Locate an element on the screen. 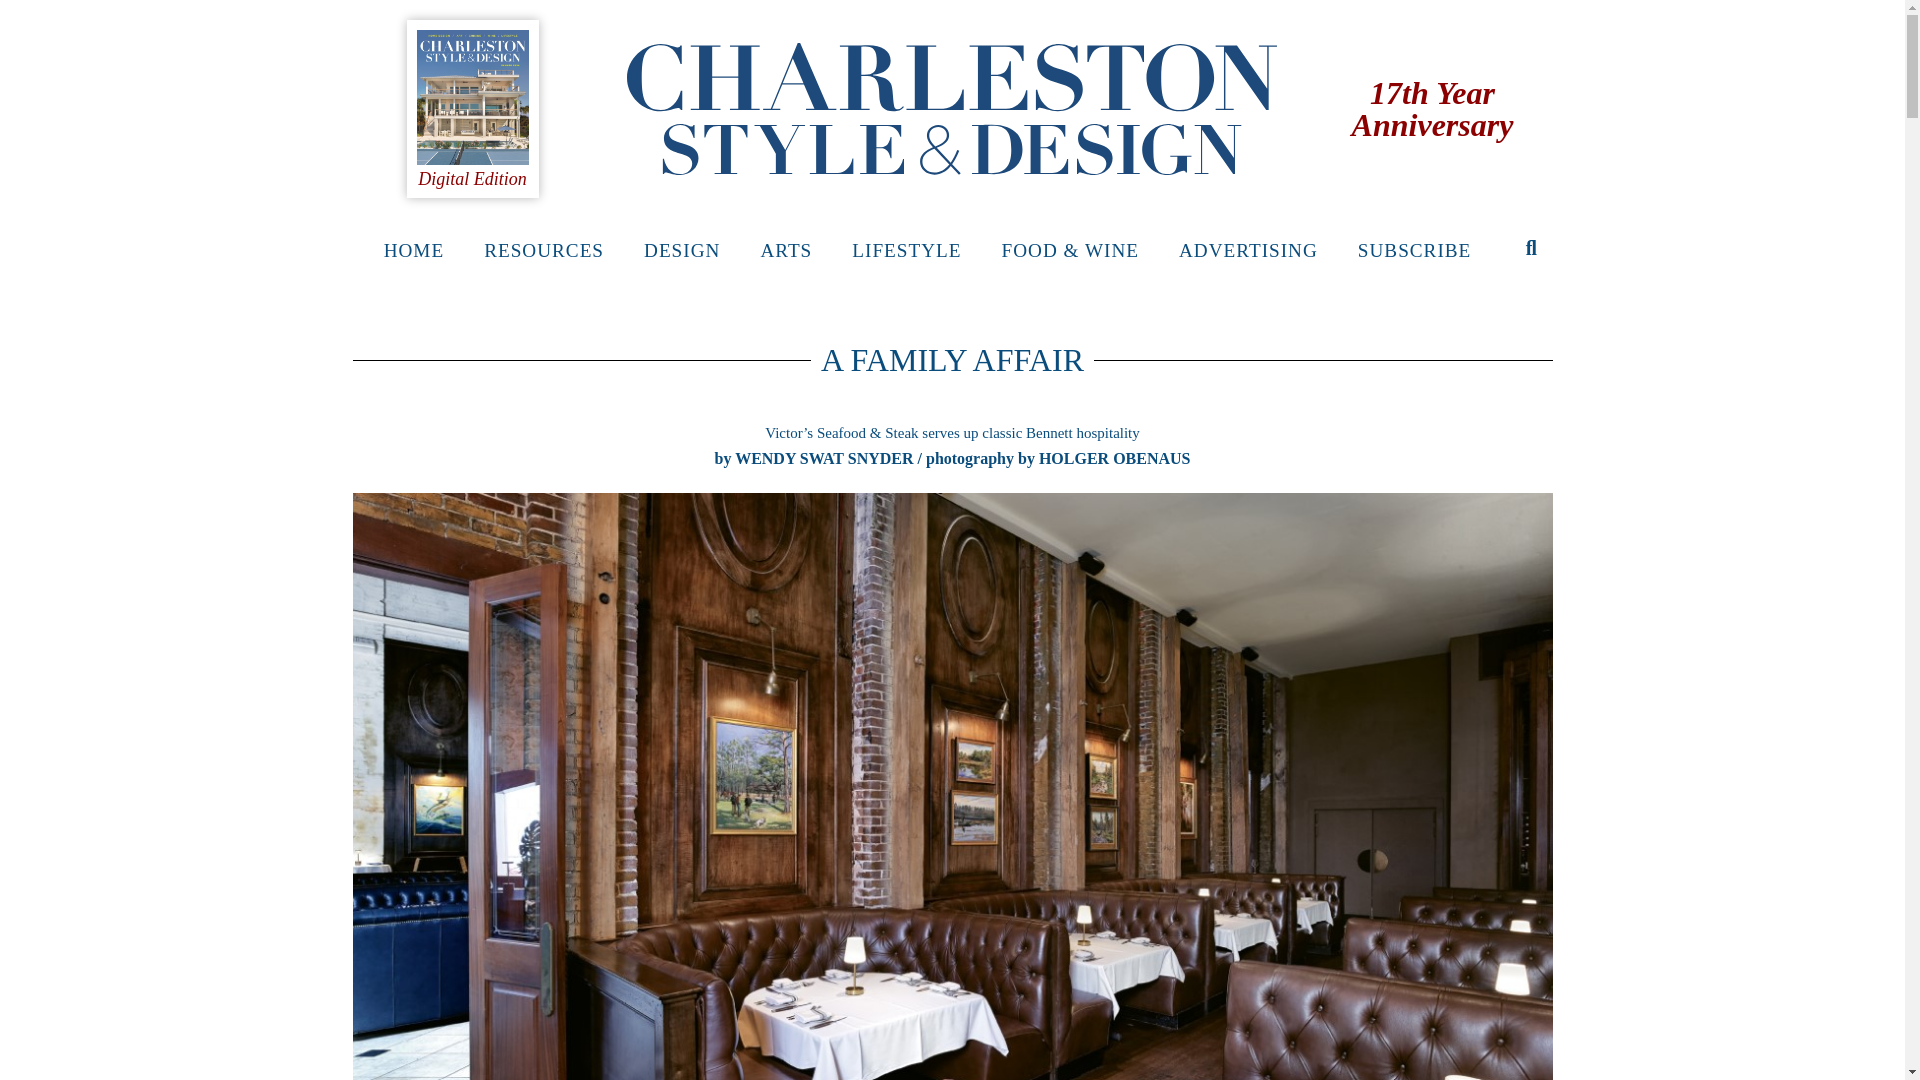  Digital Edition is located at coordinates (472, 178).